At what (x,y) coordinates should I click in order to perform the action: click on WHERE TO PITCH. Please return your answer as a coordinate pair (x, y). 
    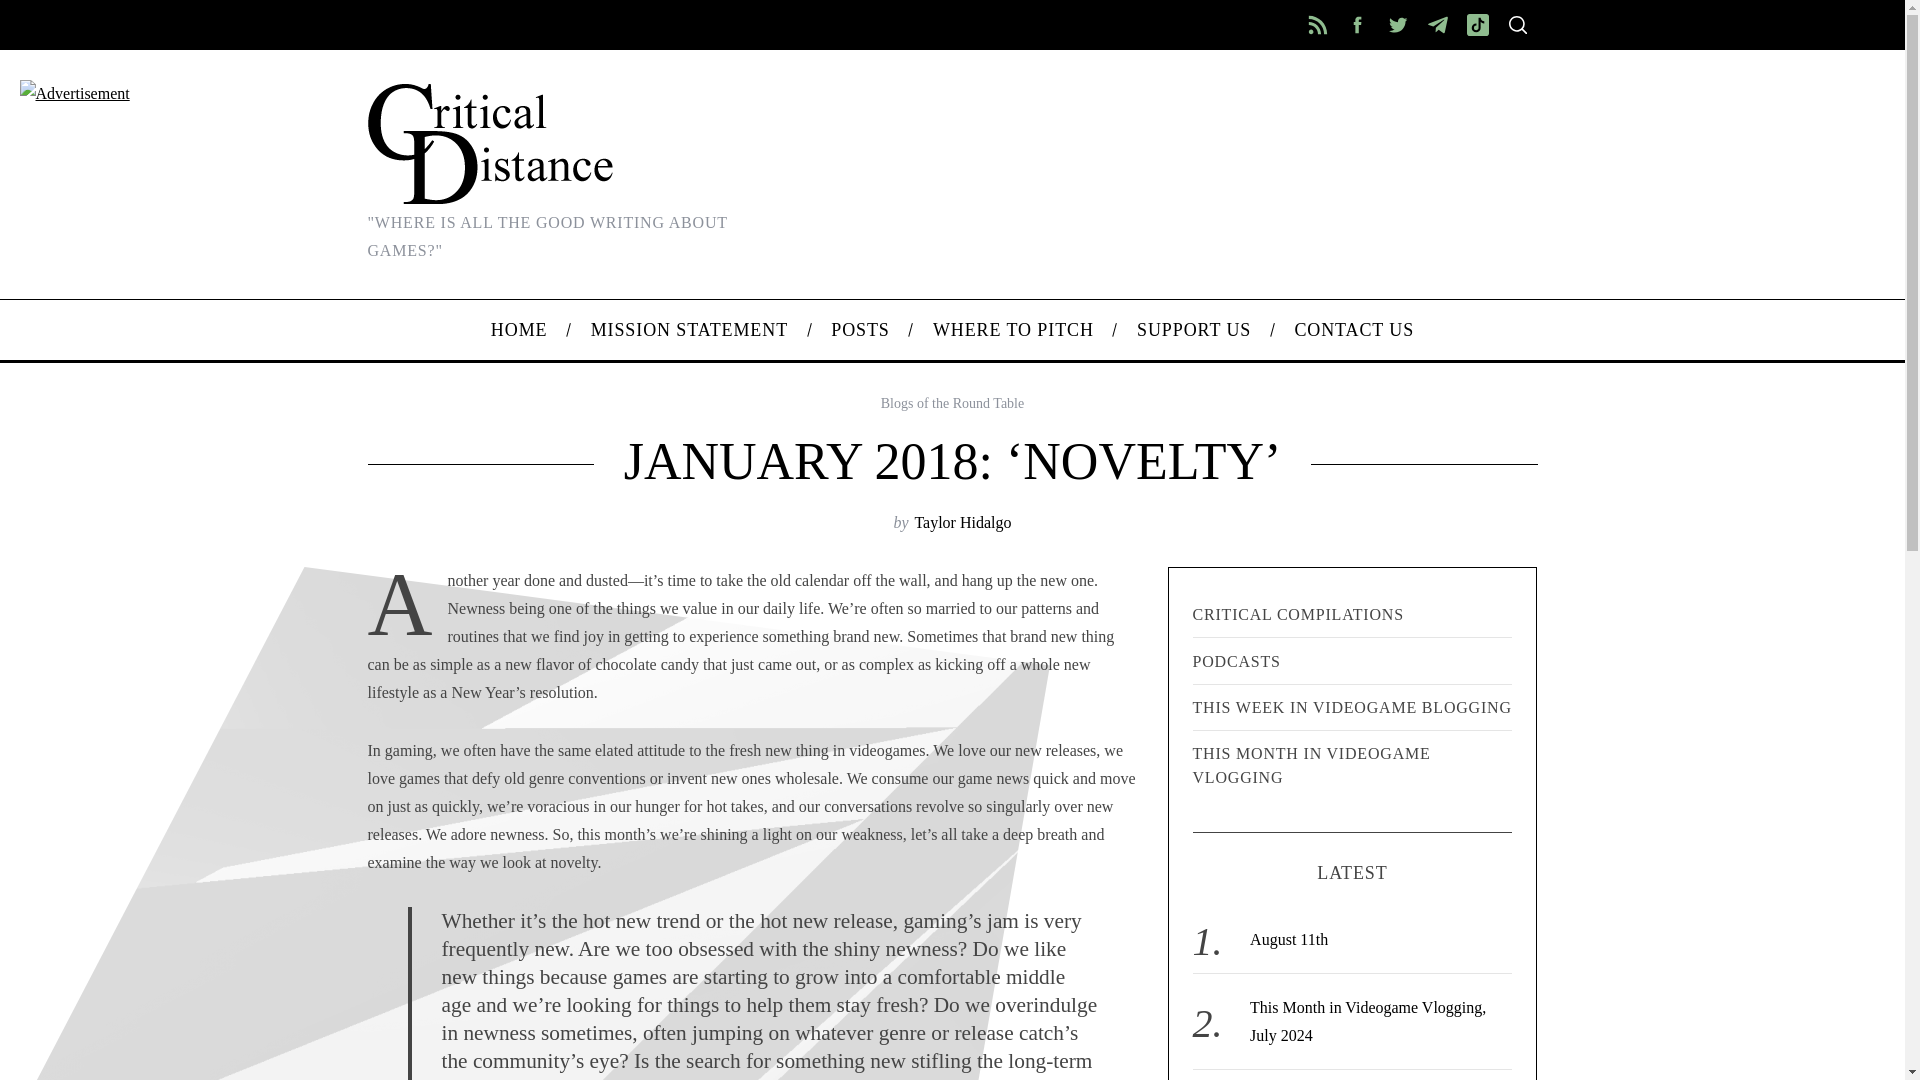
    Looking at the image, I should click on (1012, 330).